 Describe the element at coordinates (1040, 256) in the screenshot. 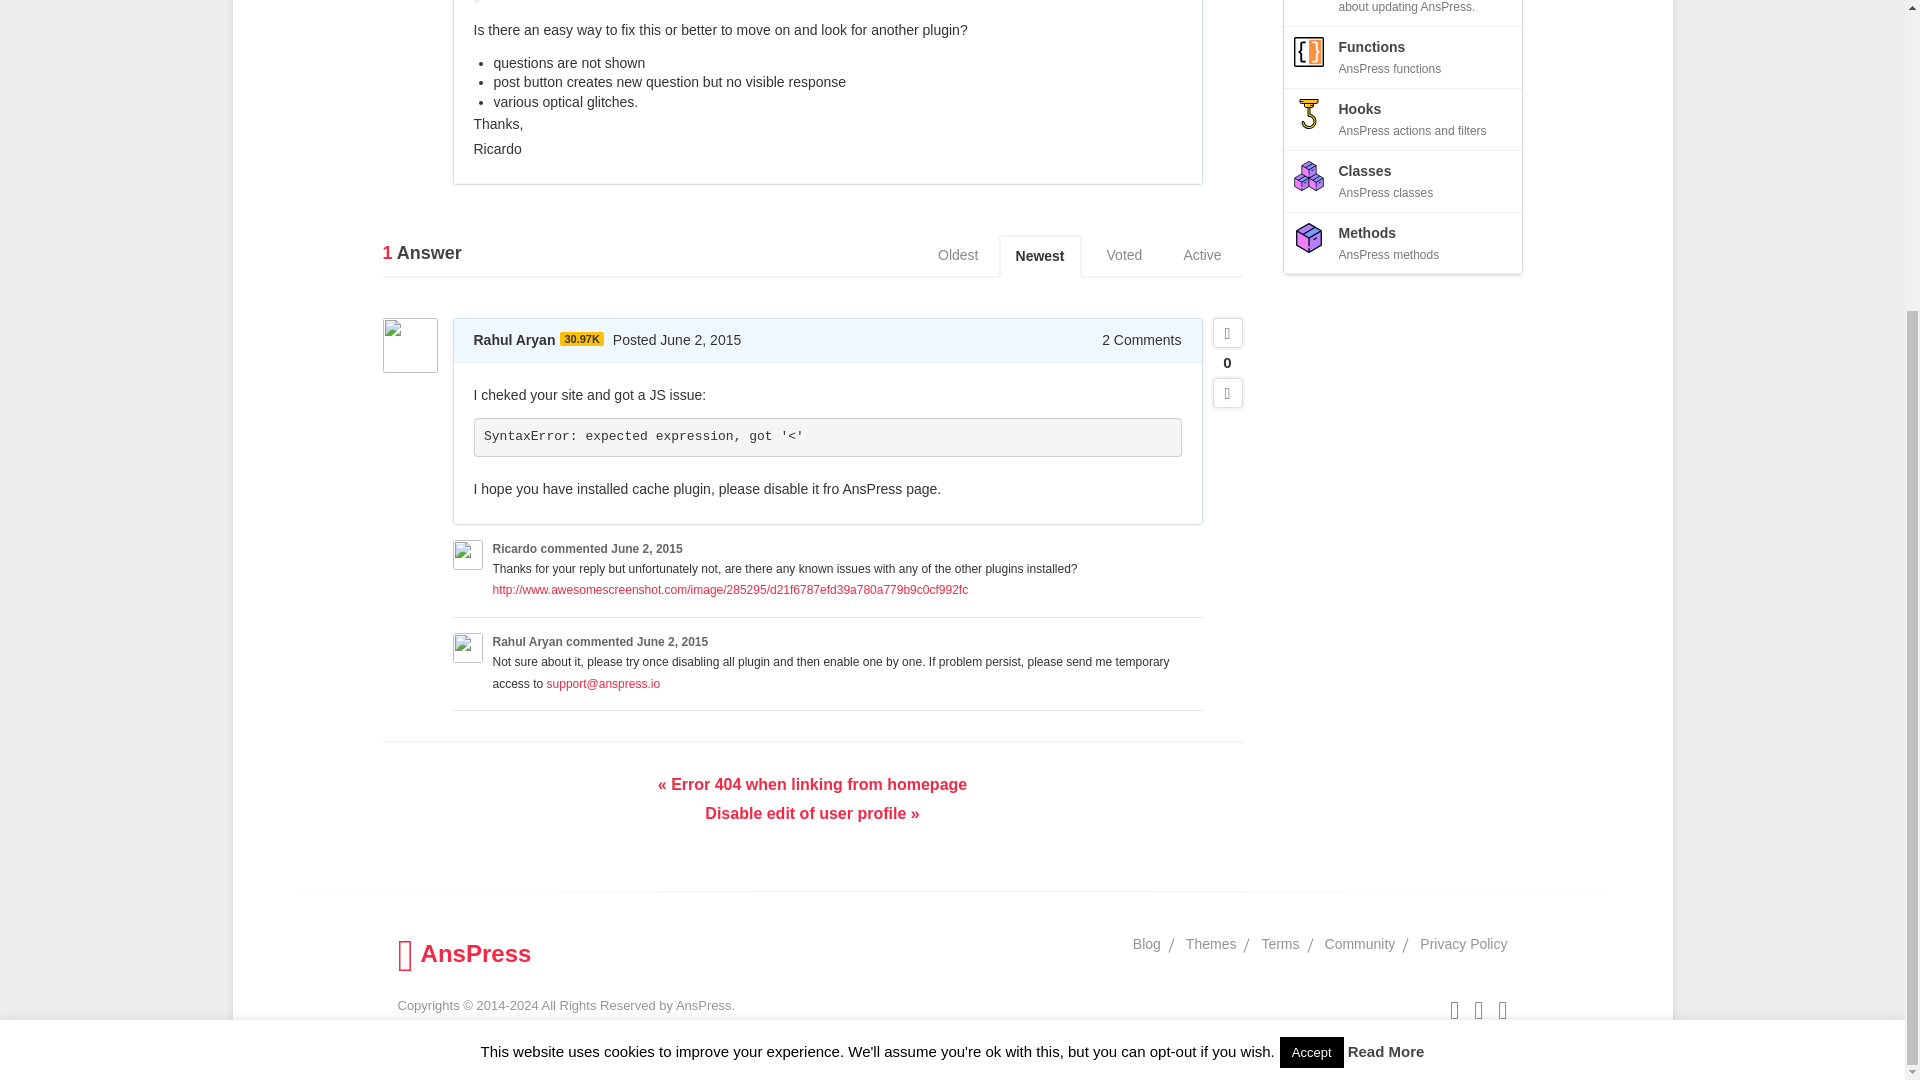

I see `Newest` at that location.